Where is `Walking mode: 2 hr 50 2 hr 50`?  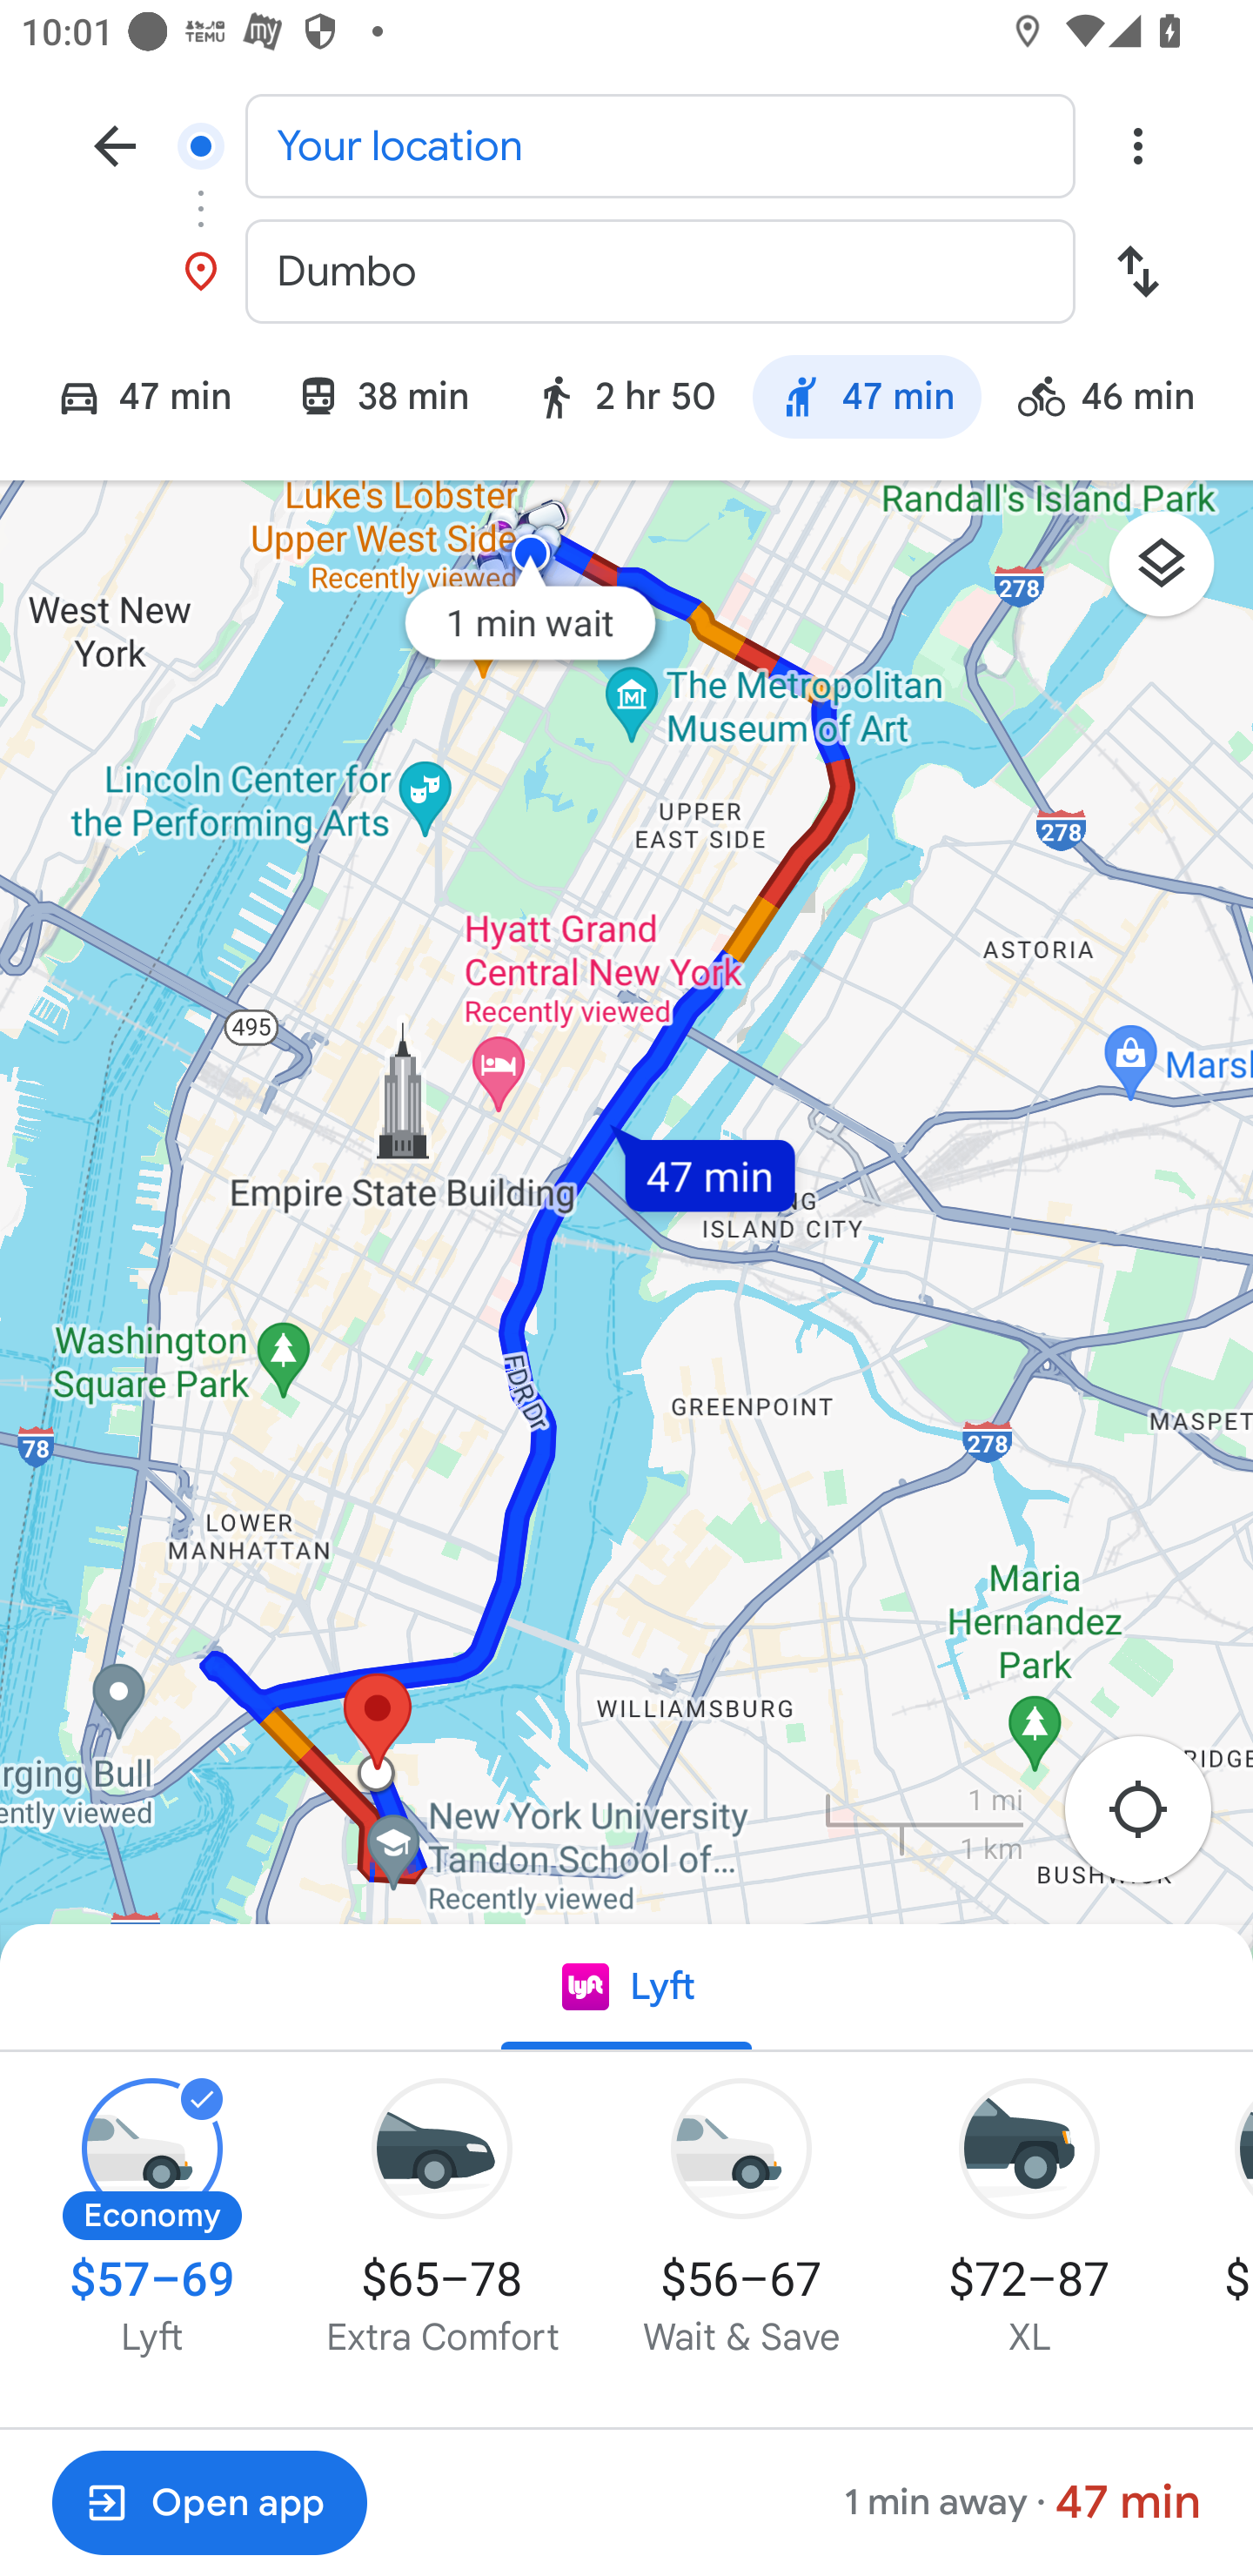
Walking mode: 2 hr 50 2 hr 50 is located at coordinates (625, 401).